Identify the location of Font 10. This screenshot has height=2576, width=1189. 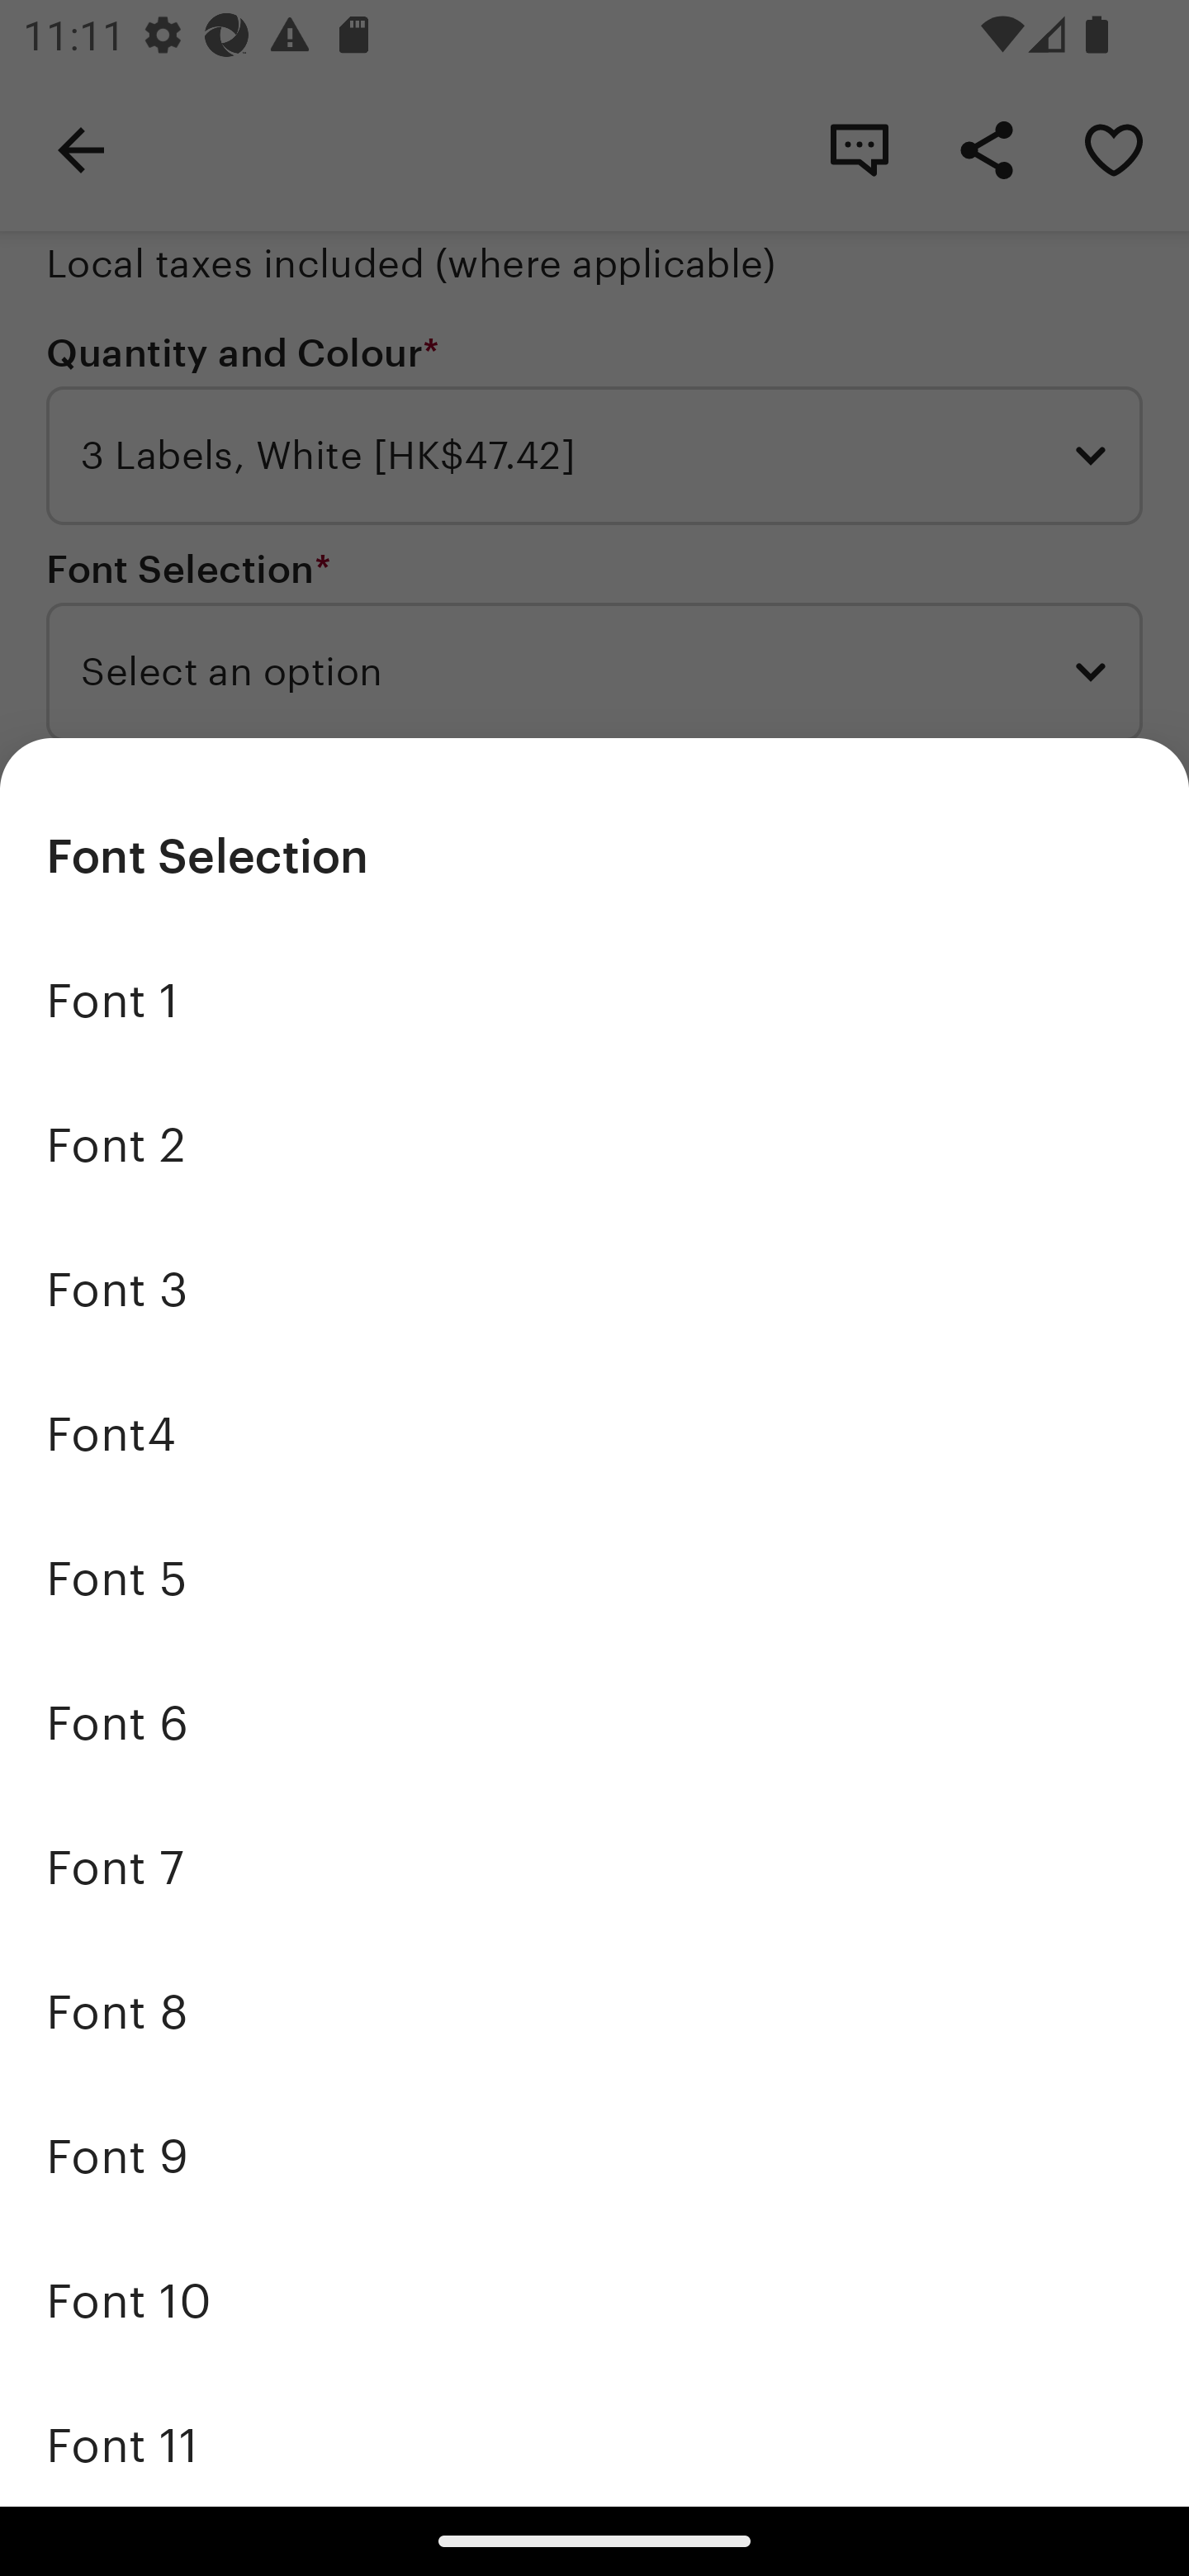
(594, 2300).